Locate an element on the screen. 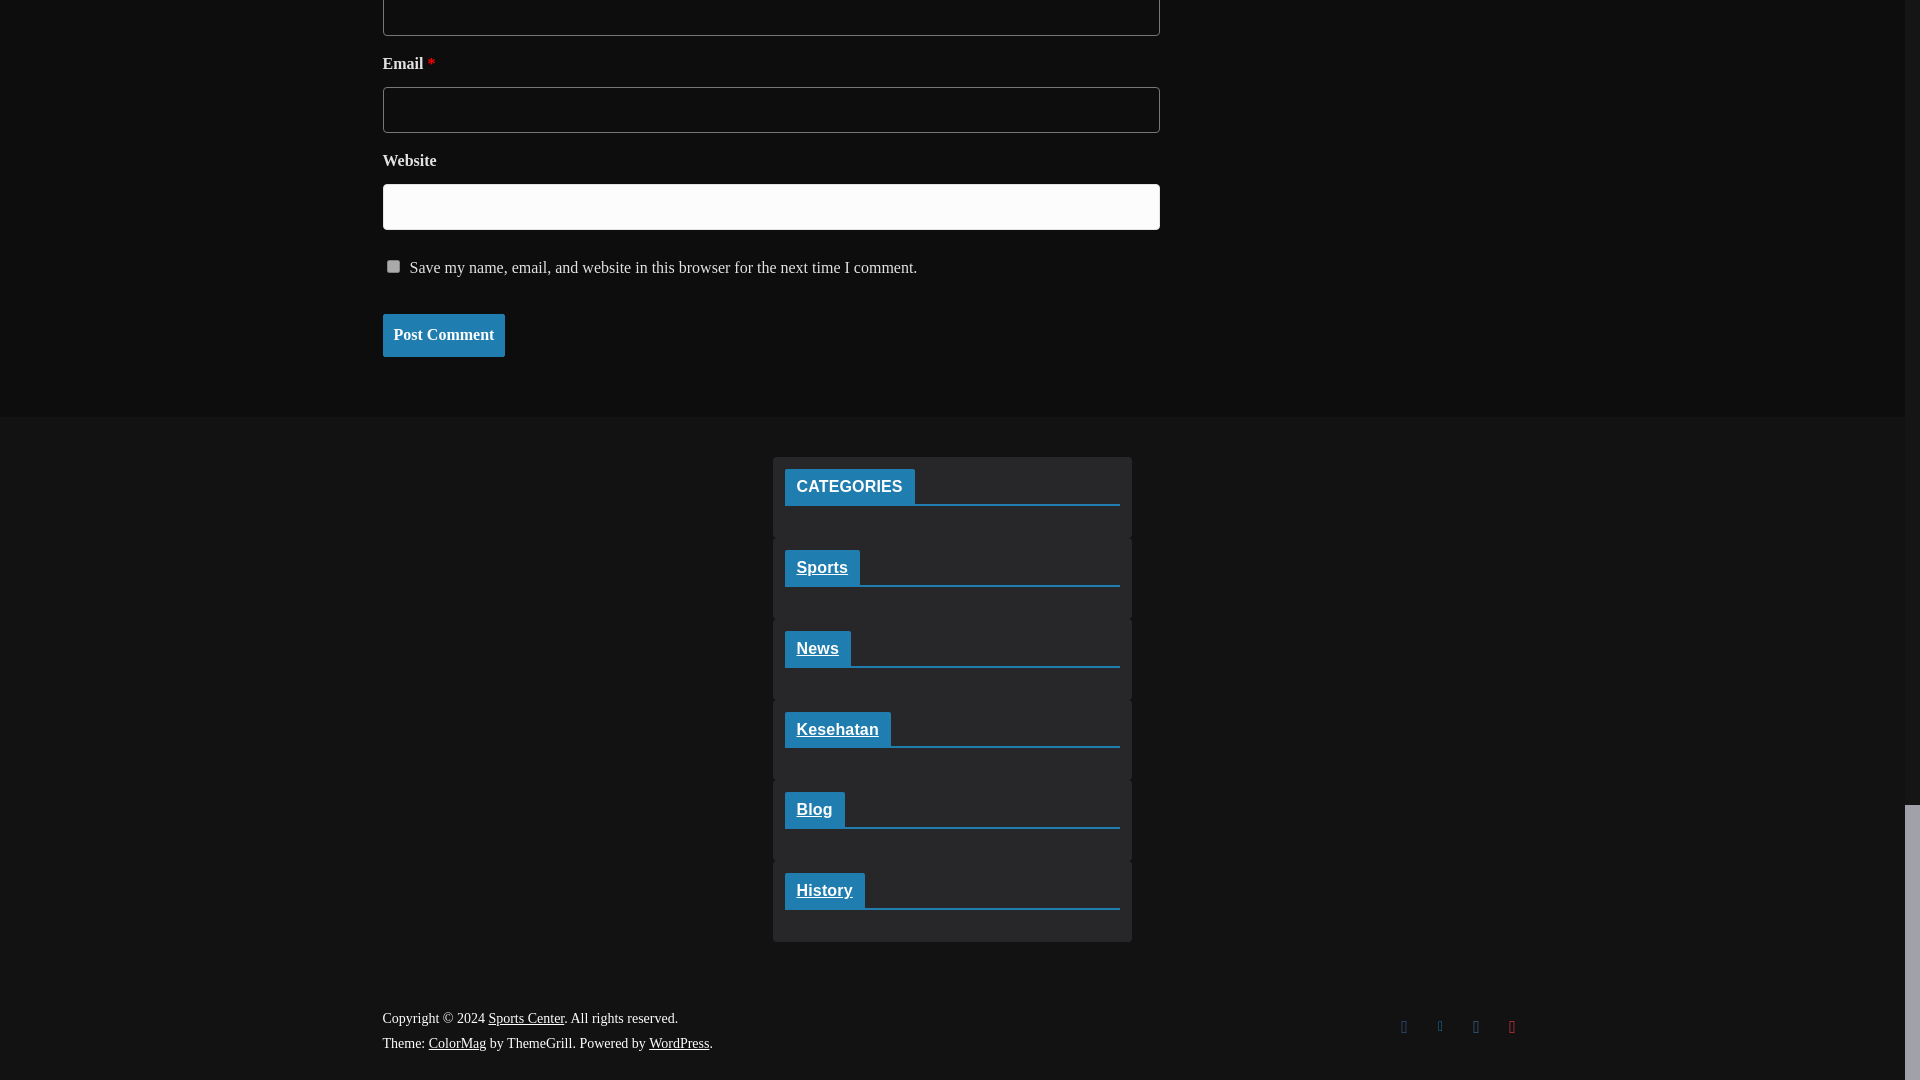 This screenshot has width=1920, height=1080. News is located at coordinates (816, 648).